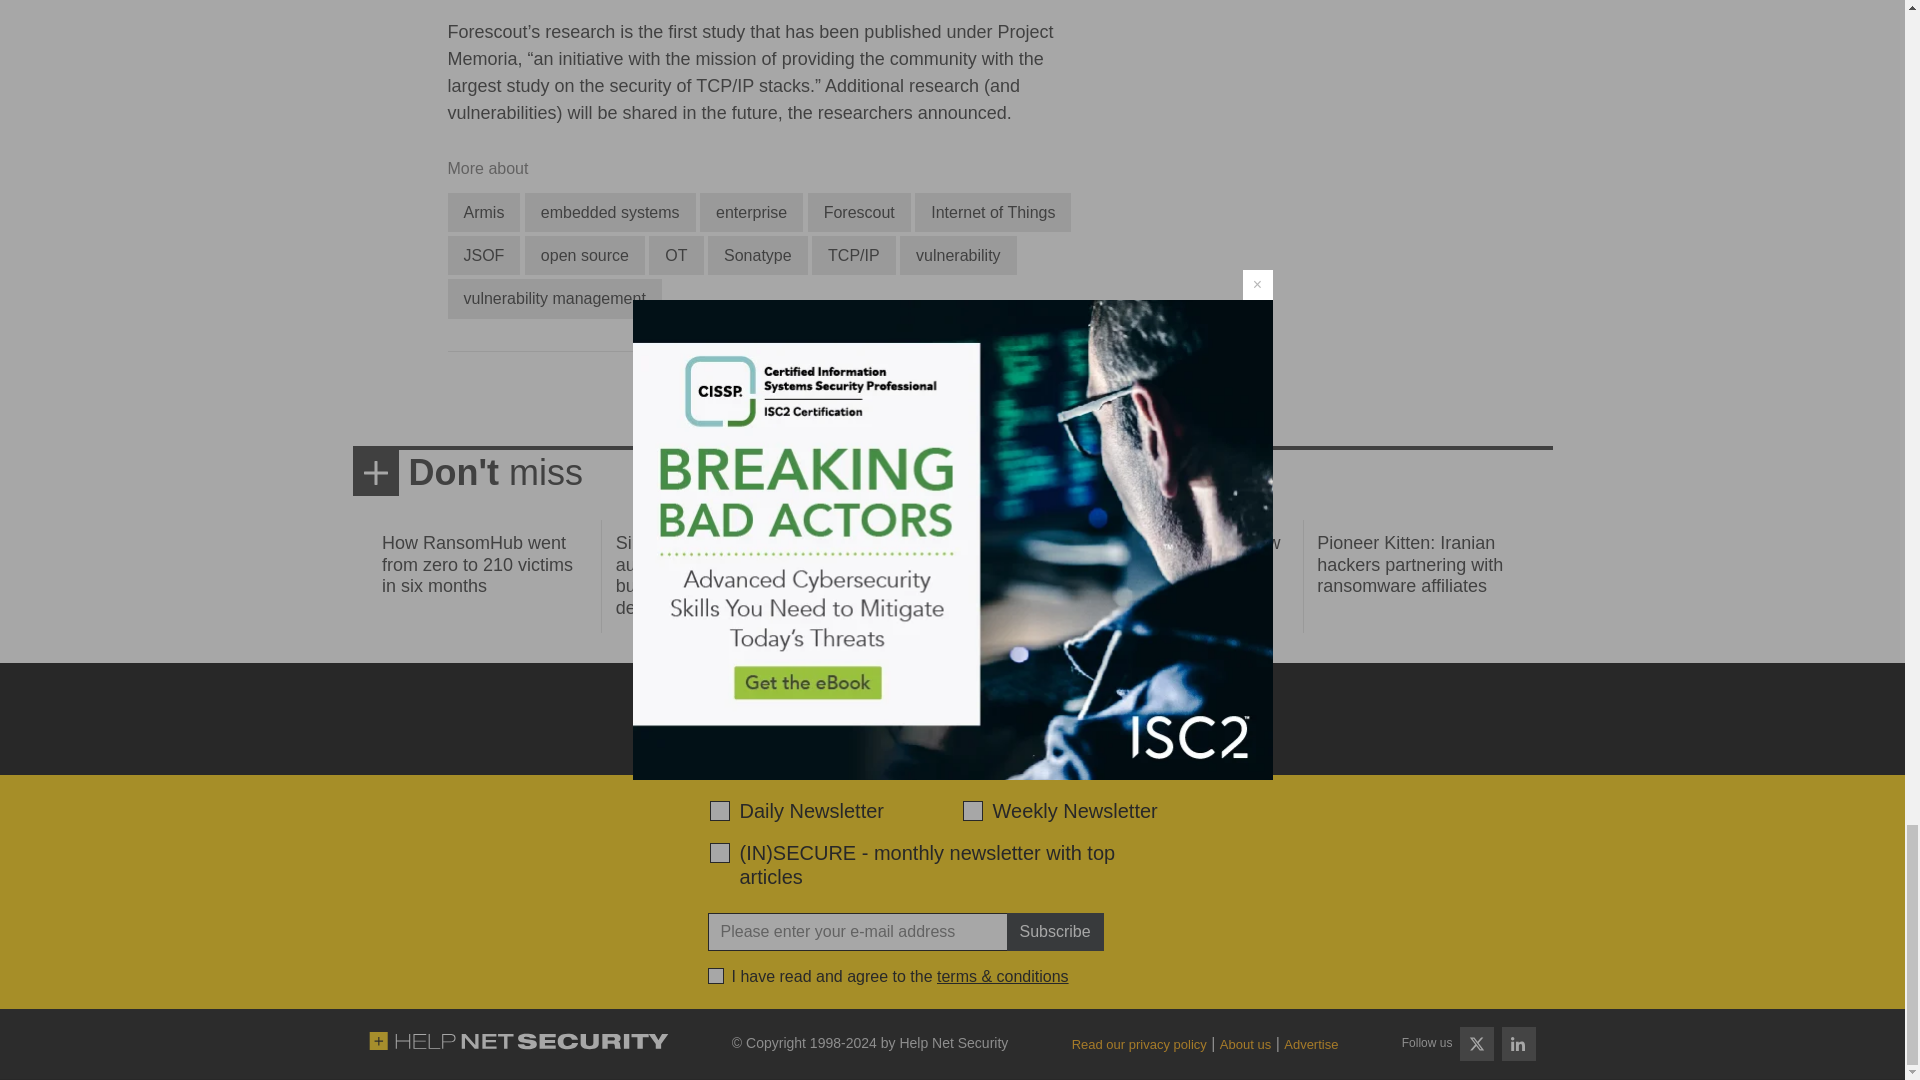  I want to click on open source, so click(584, 256).